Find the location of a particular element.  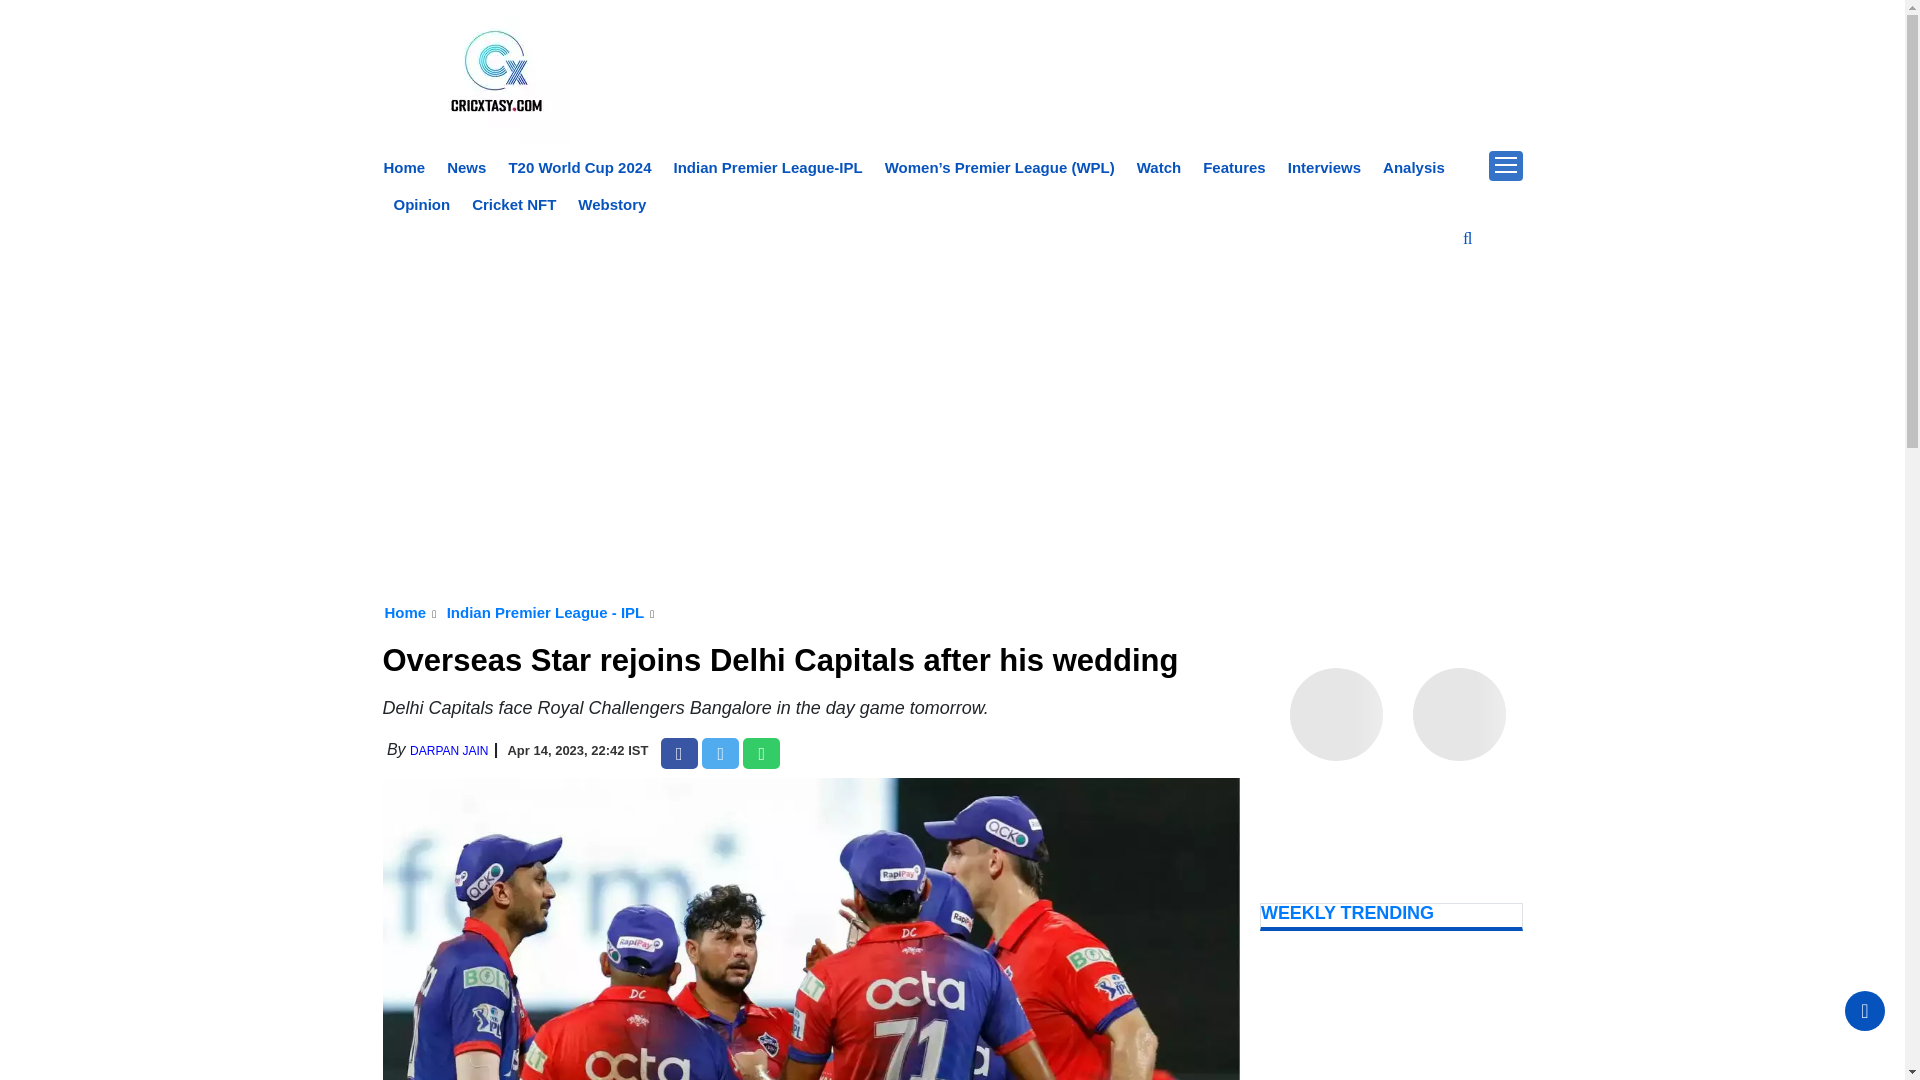

Home is located at coordinates (405, 612).